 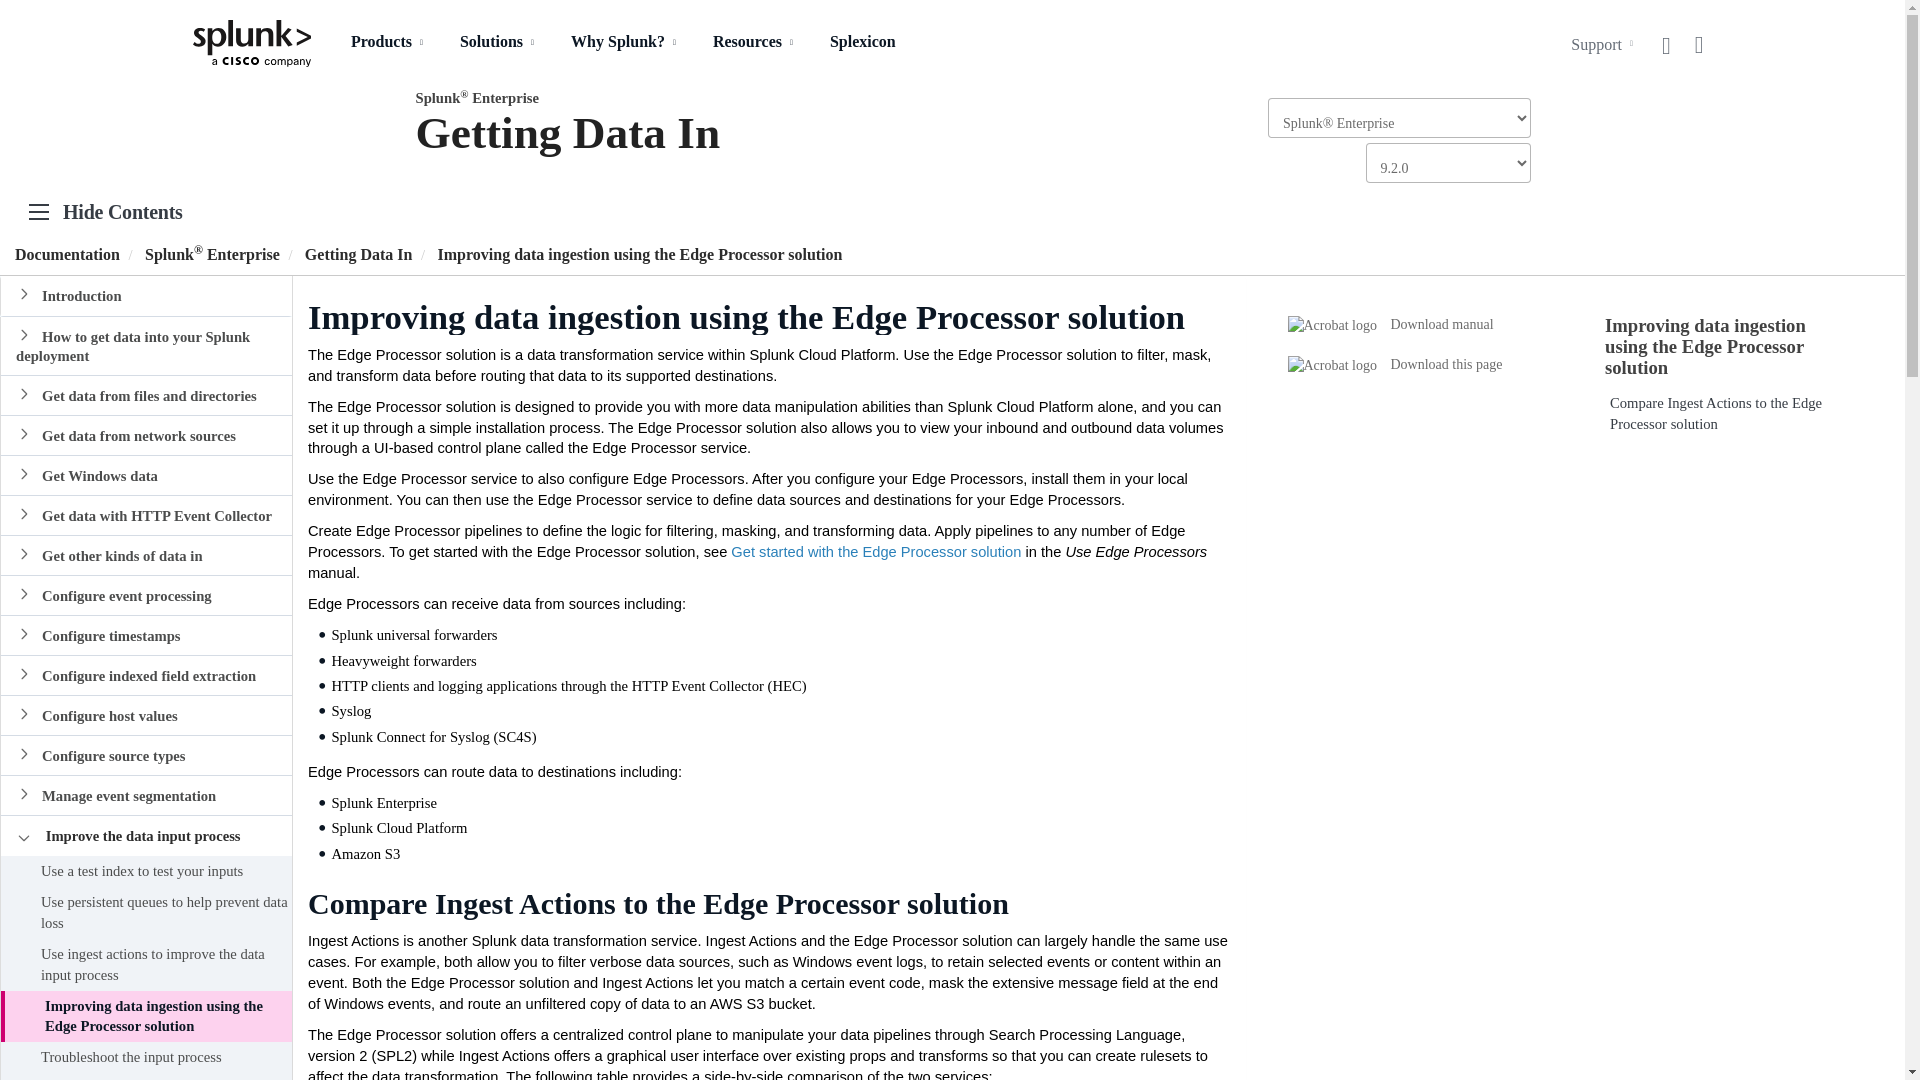 What do you see at coordinates (390, 52) in the screenshot?
I see `Products` at bounding box center [390, 52].